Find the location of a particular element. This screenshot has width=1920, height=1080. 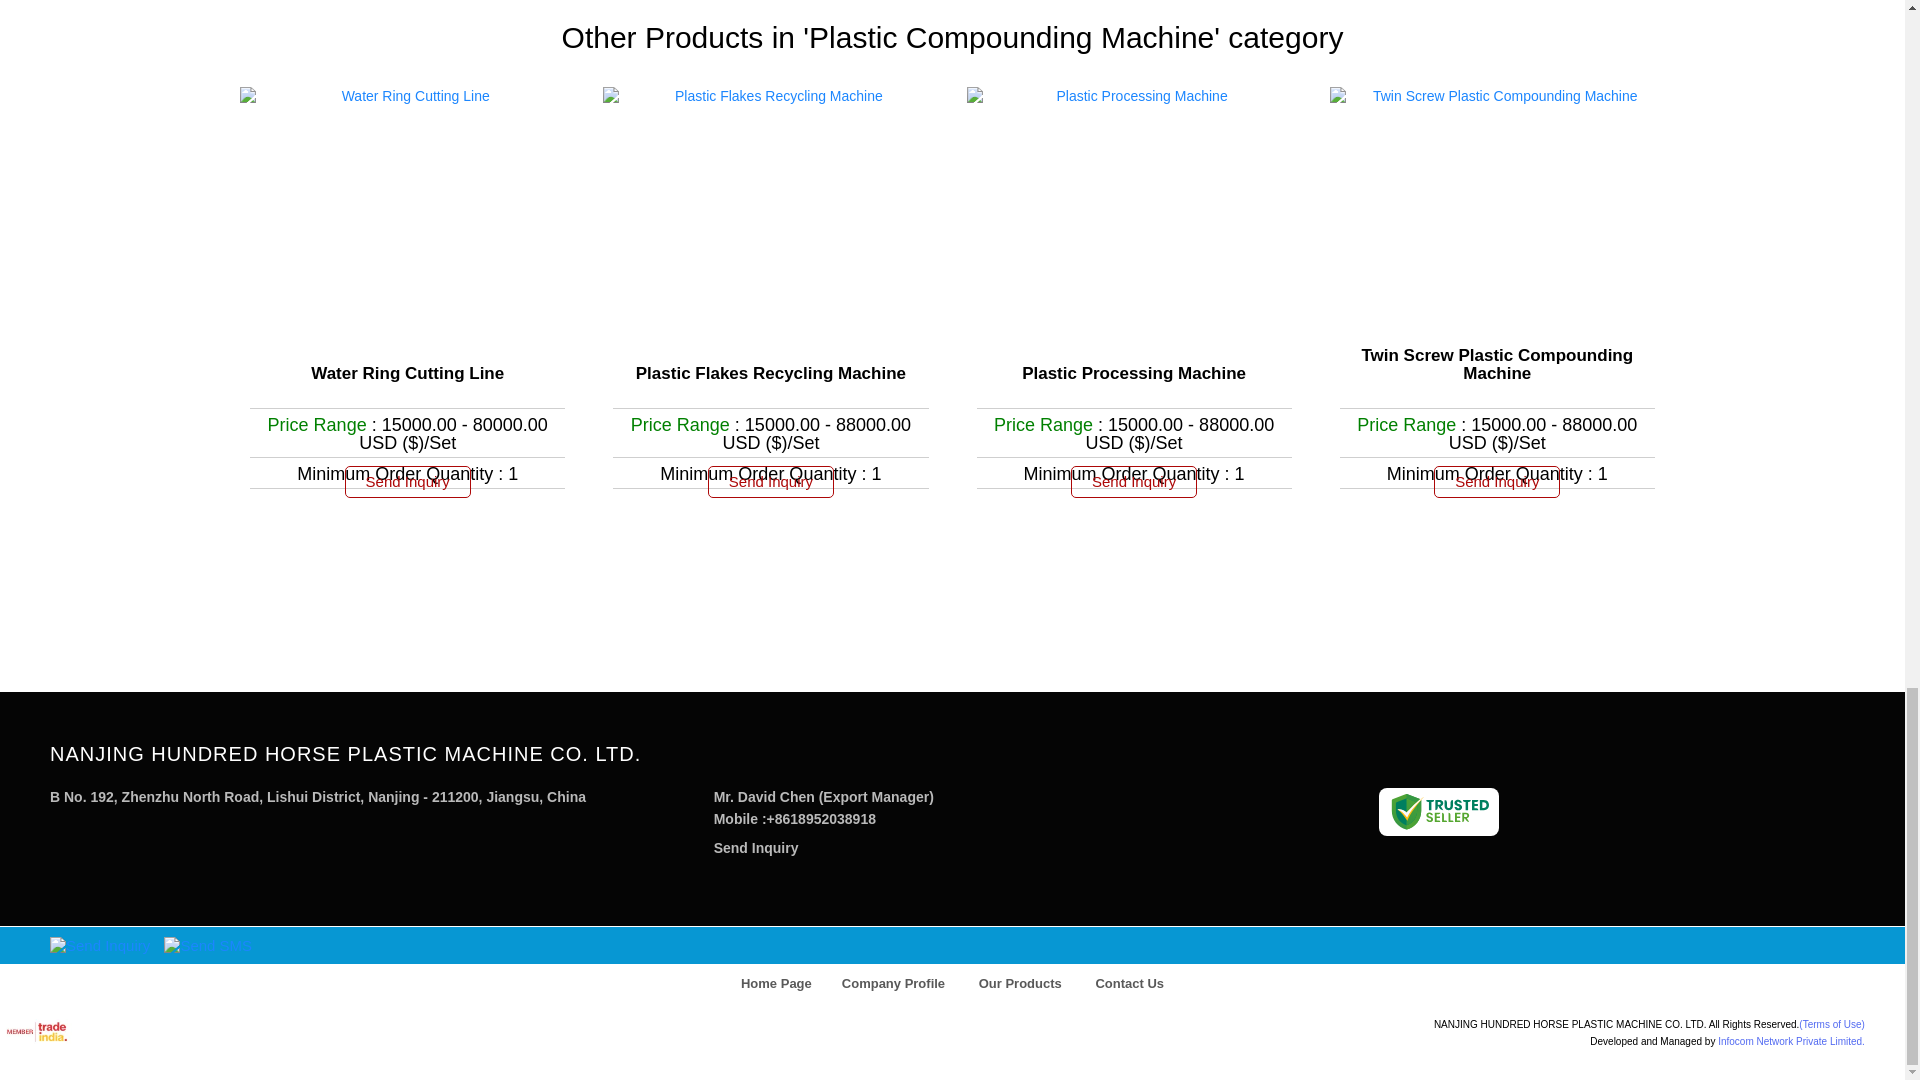

Send Inquiry is located at coordinates (1496, 481).